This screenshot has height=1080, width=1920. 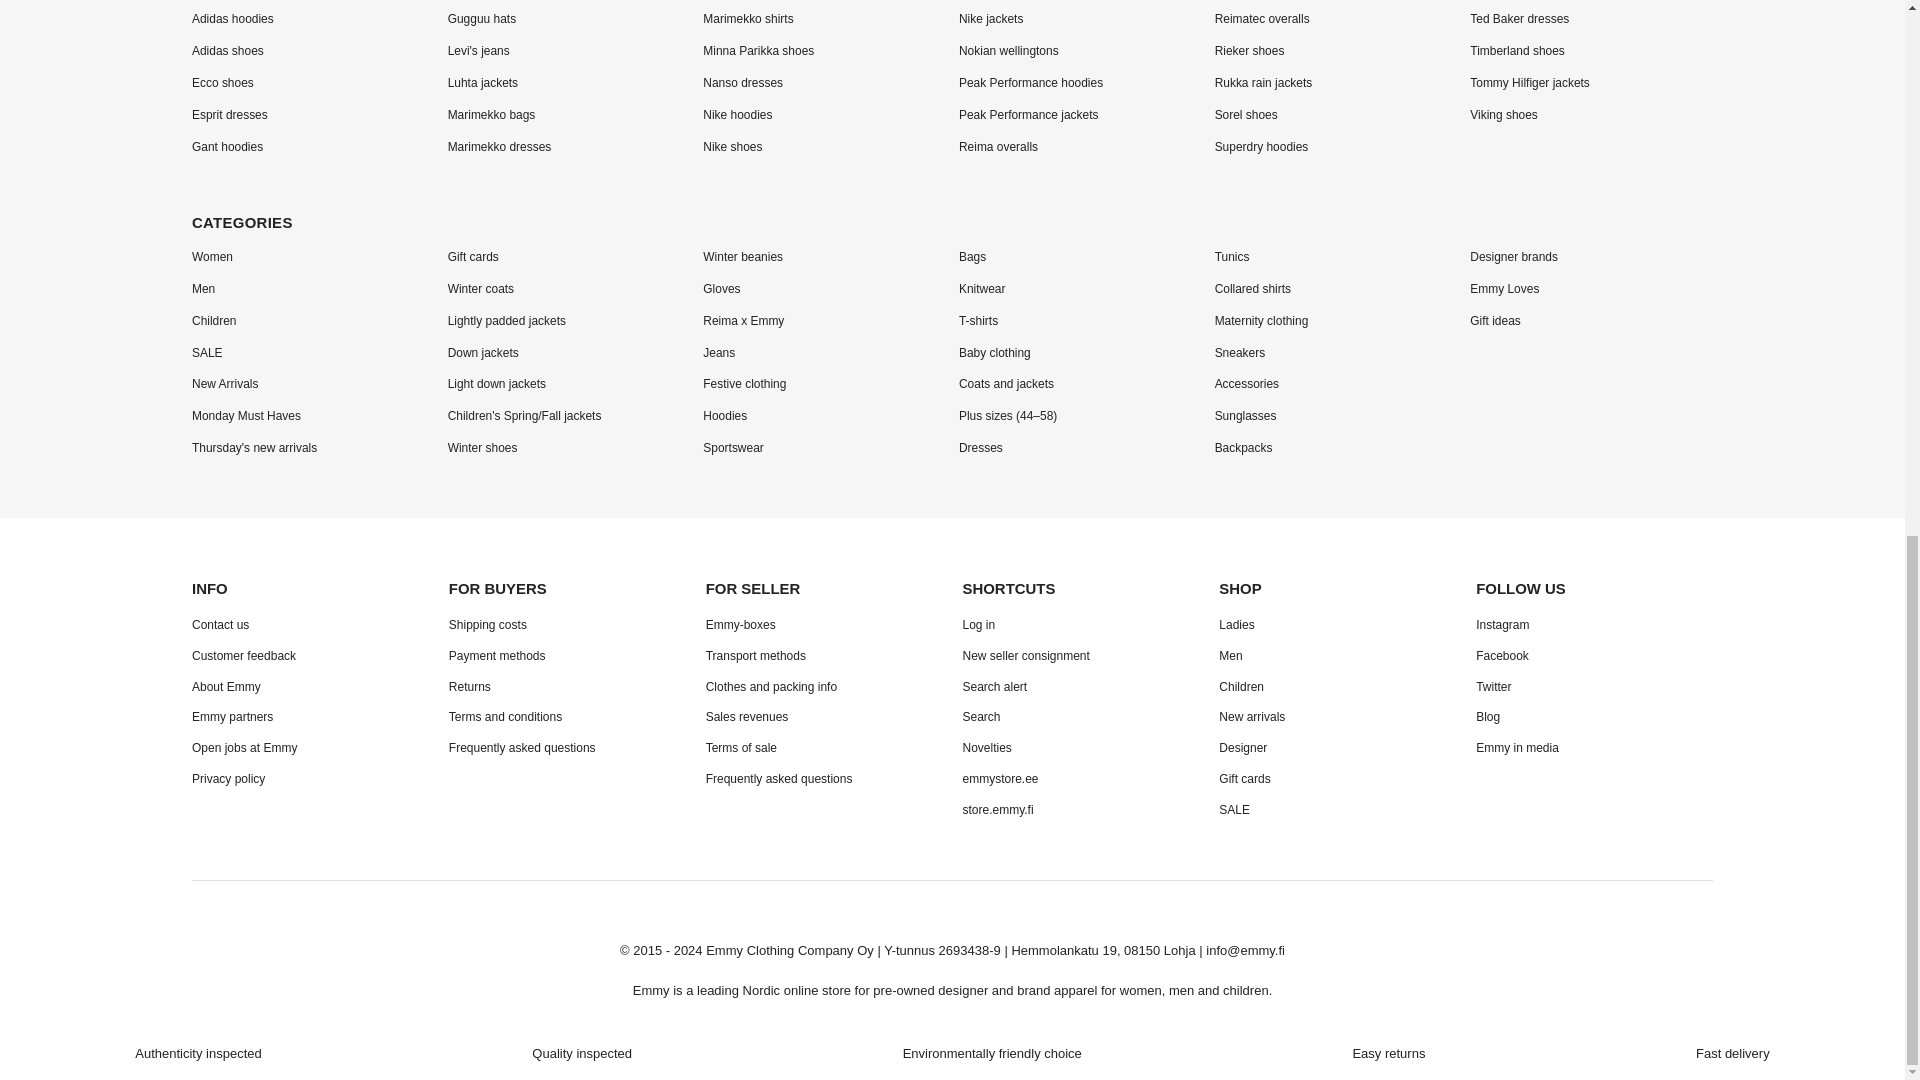 What do you see at coordinates (228, 51) in the screenshot?
I see `Adidas shoes` at bounding box center [228, 51].